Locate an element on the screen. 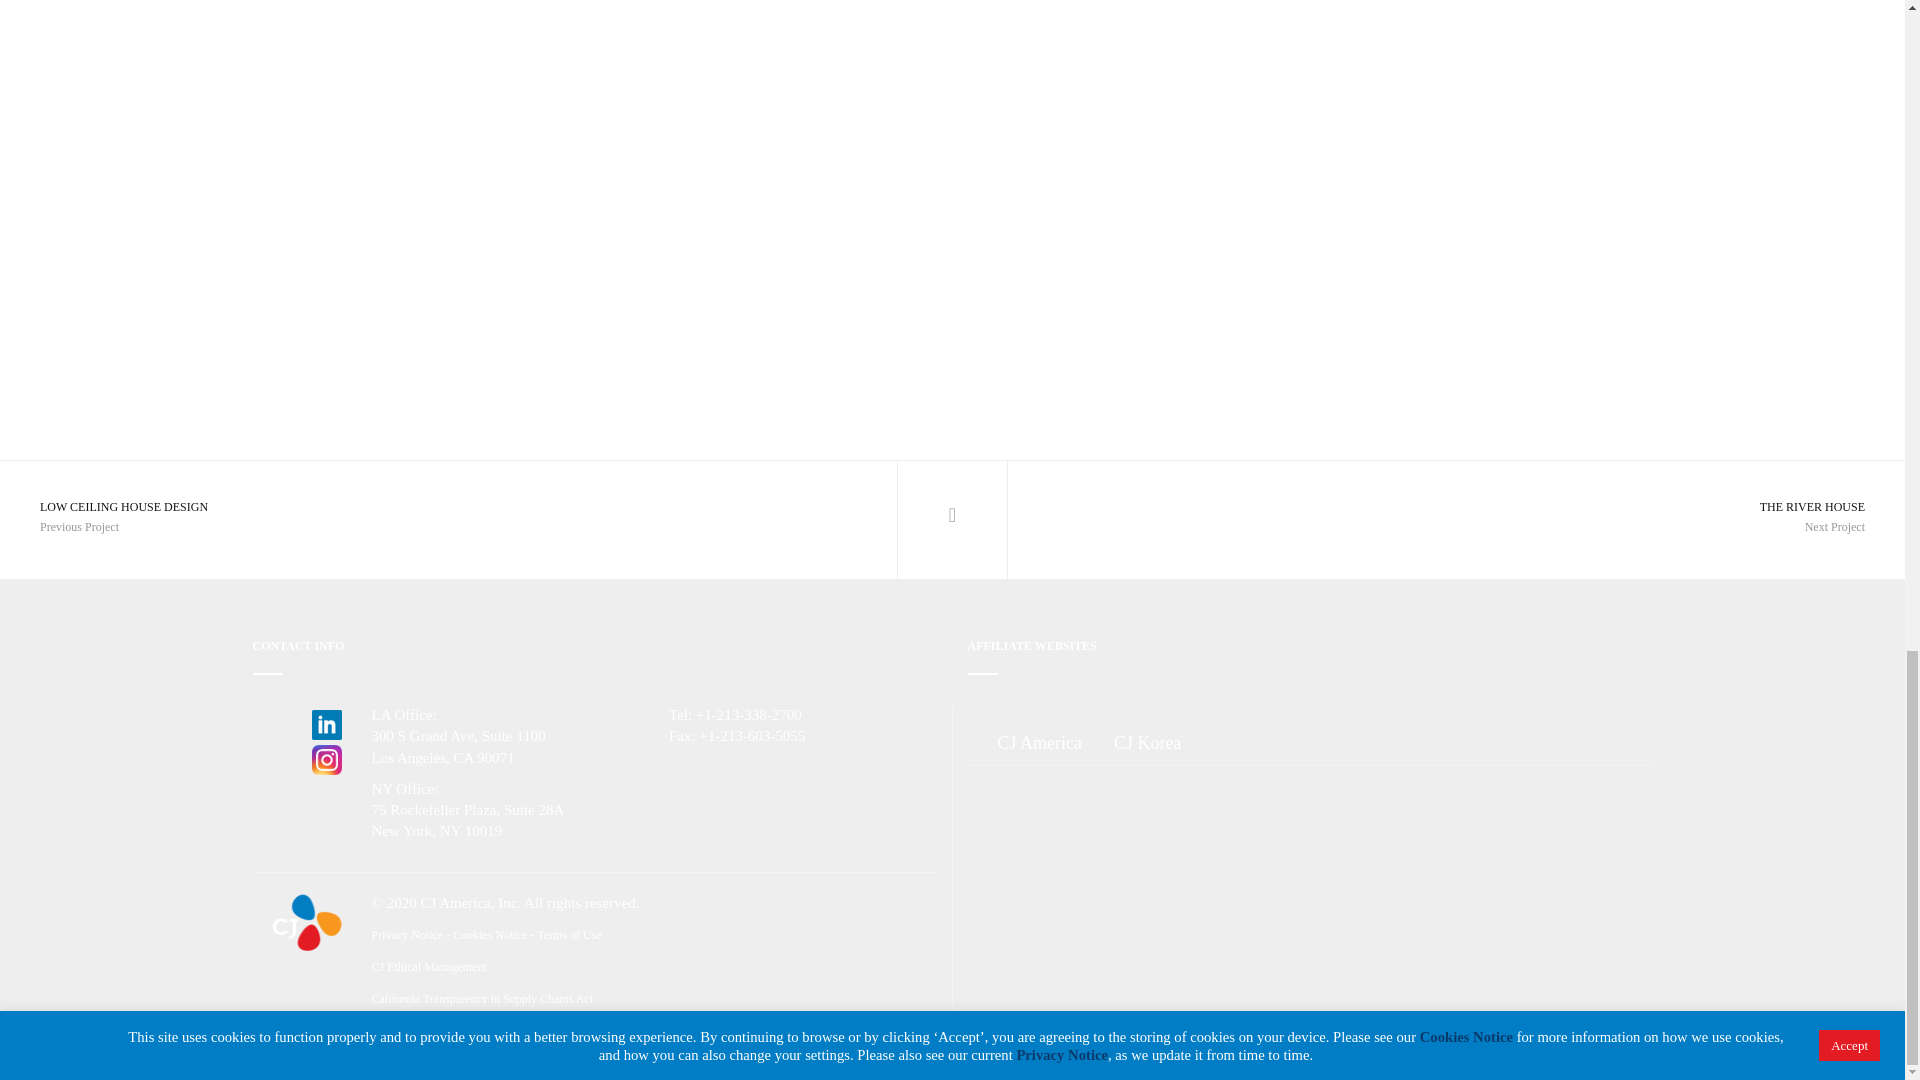  Privacy Notice is located at coordinates (1038, 744).